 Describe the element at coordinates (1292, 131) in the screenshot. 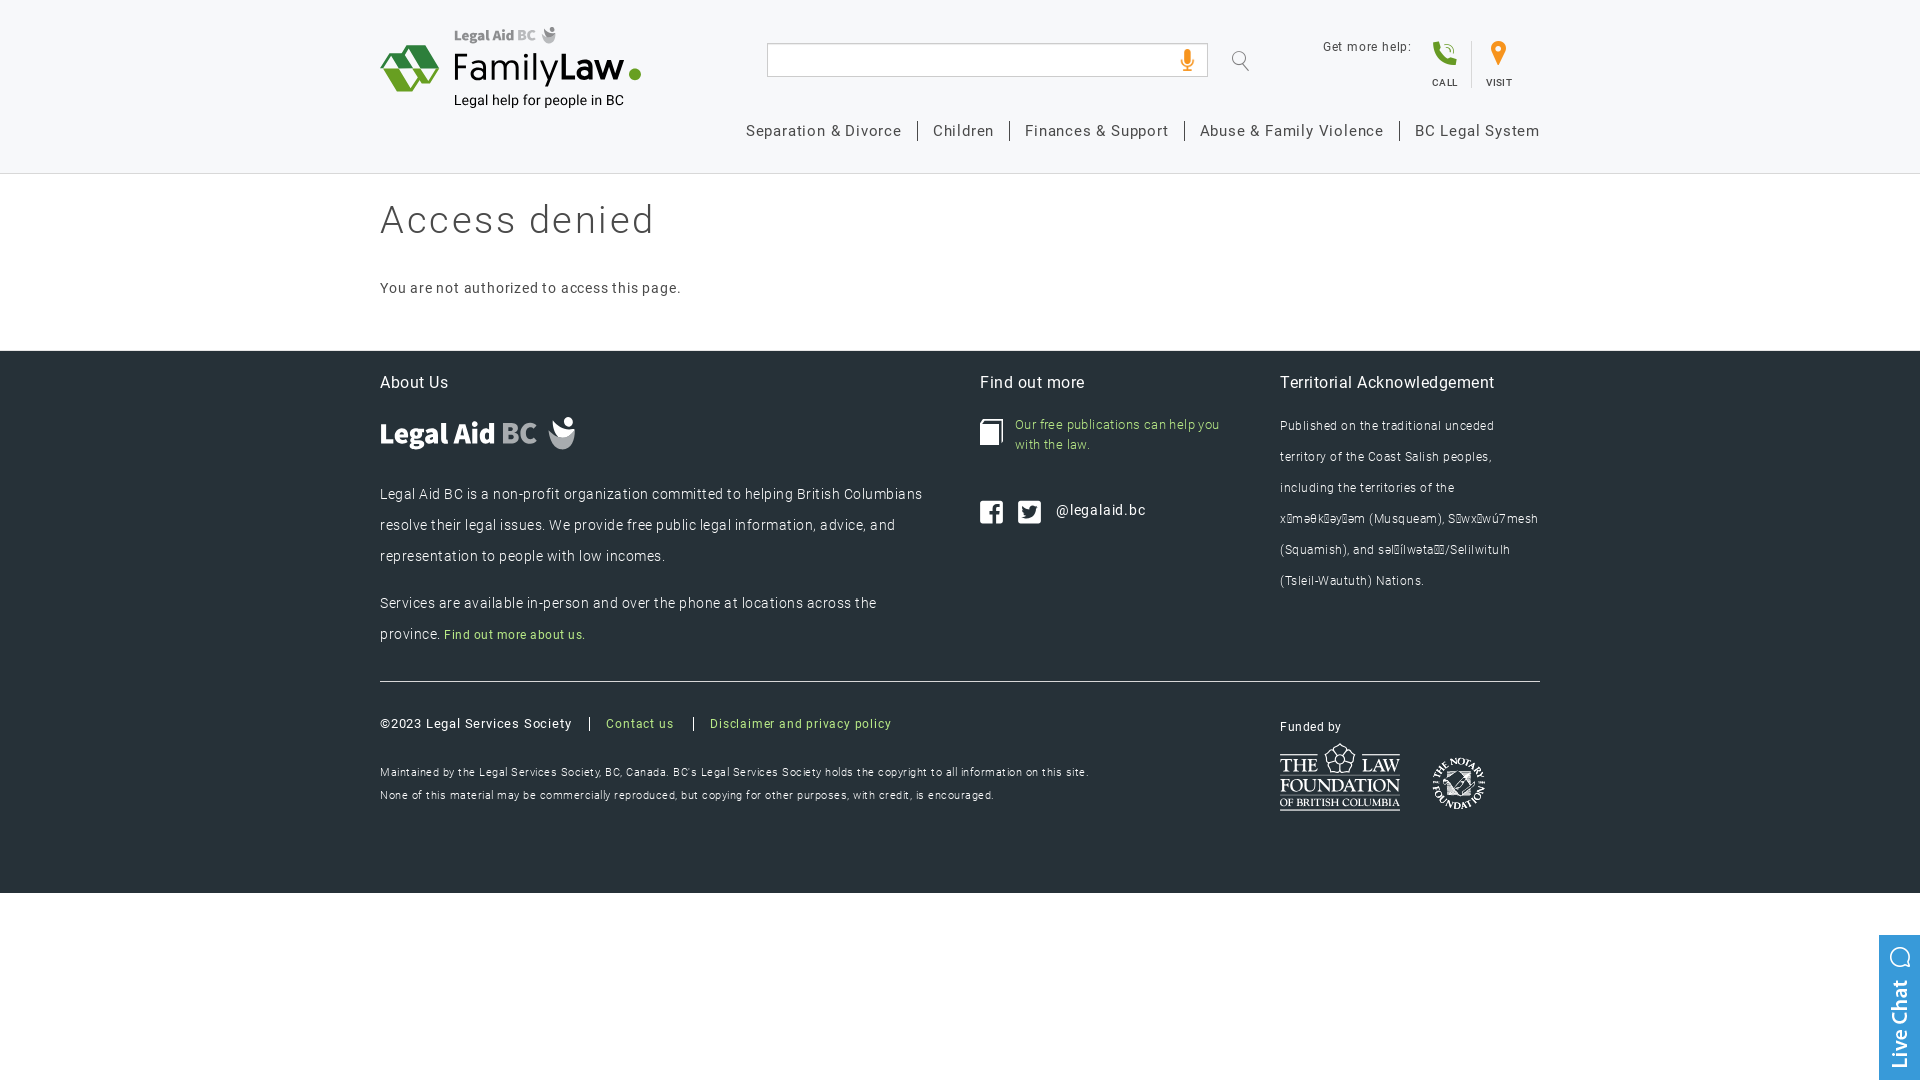

I see `Abuse & Family Violence` at that location.